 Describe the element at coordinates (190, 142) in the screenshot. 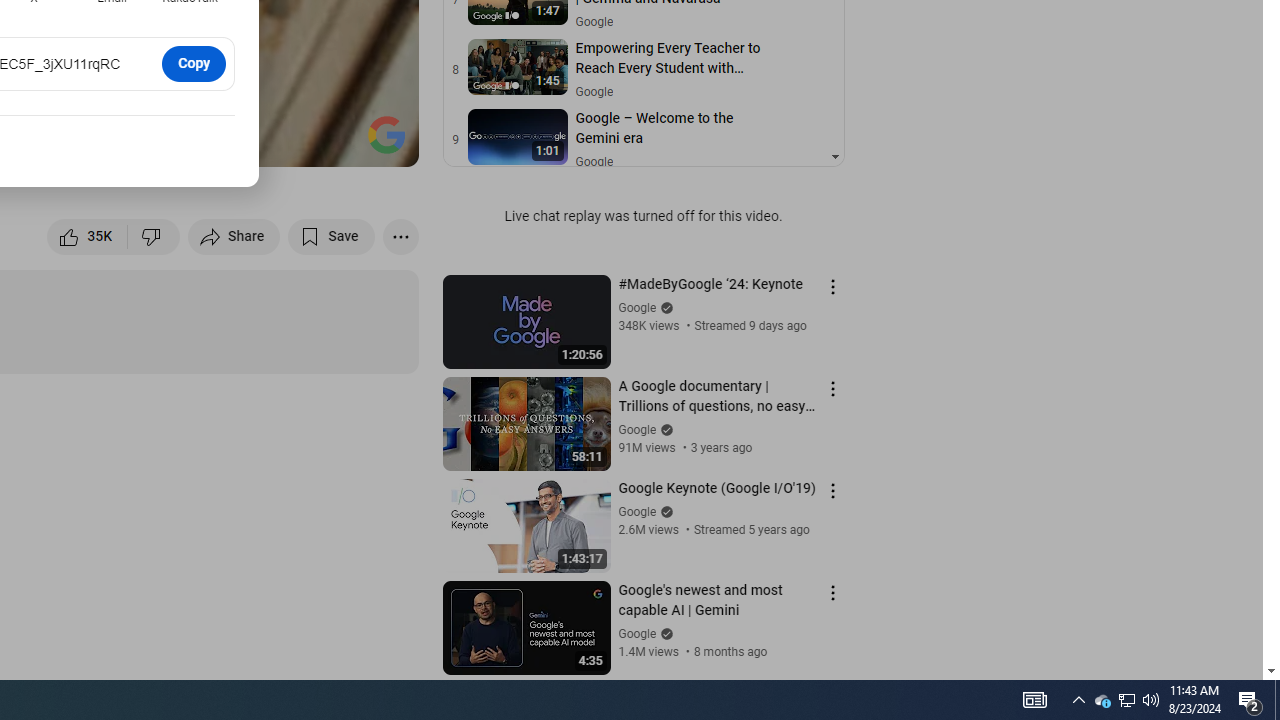

I see `Subtitles/closed captions unavailable` at that location.